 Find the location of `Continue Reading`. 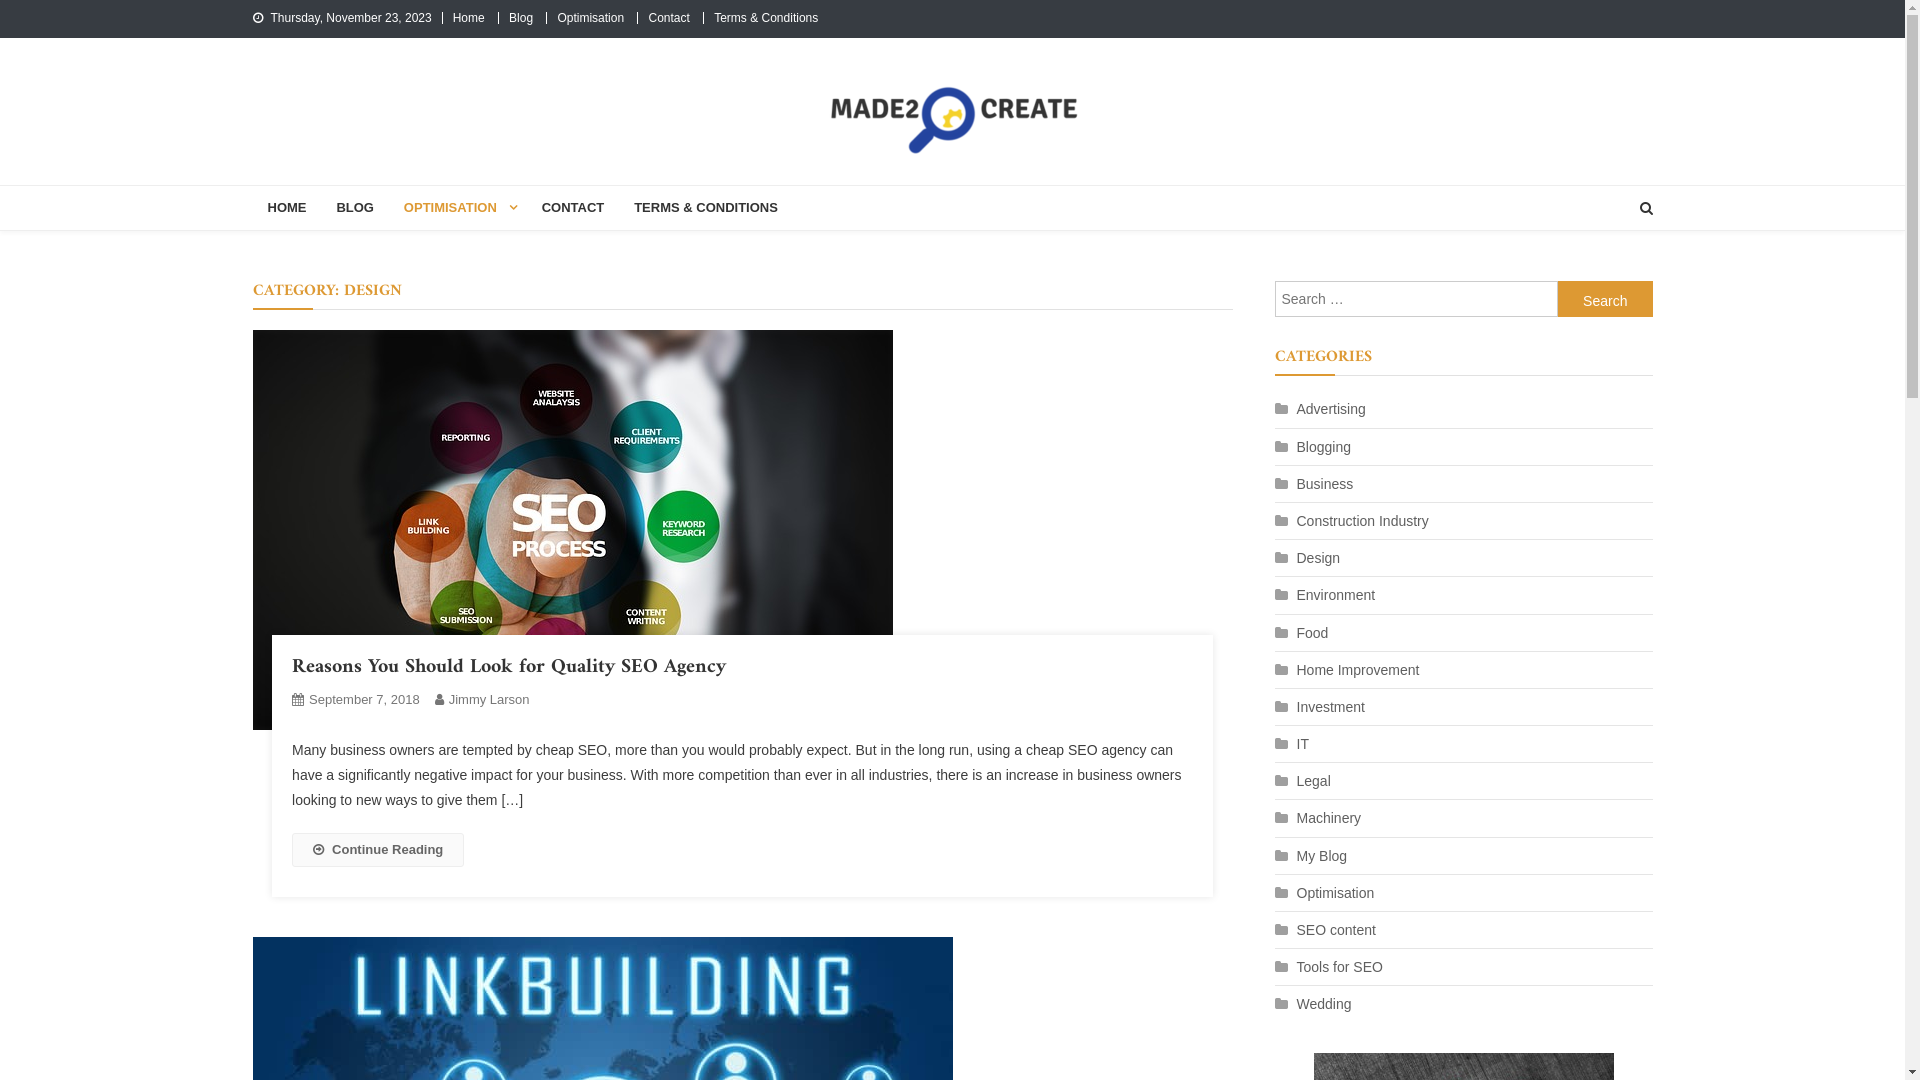

Continue Reading is located at coordinates (378, 850).